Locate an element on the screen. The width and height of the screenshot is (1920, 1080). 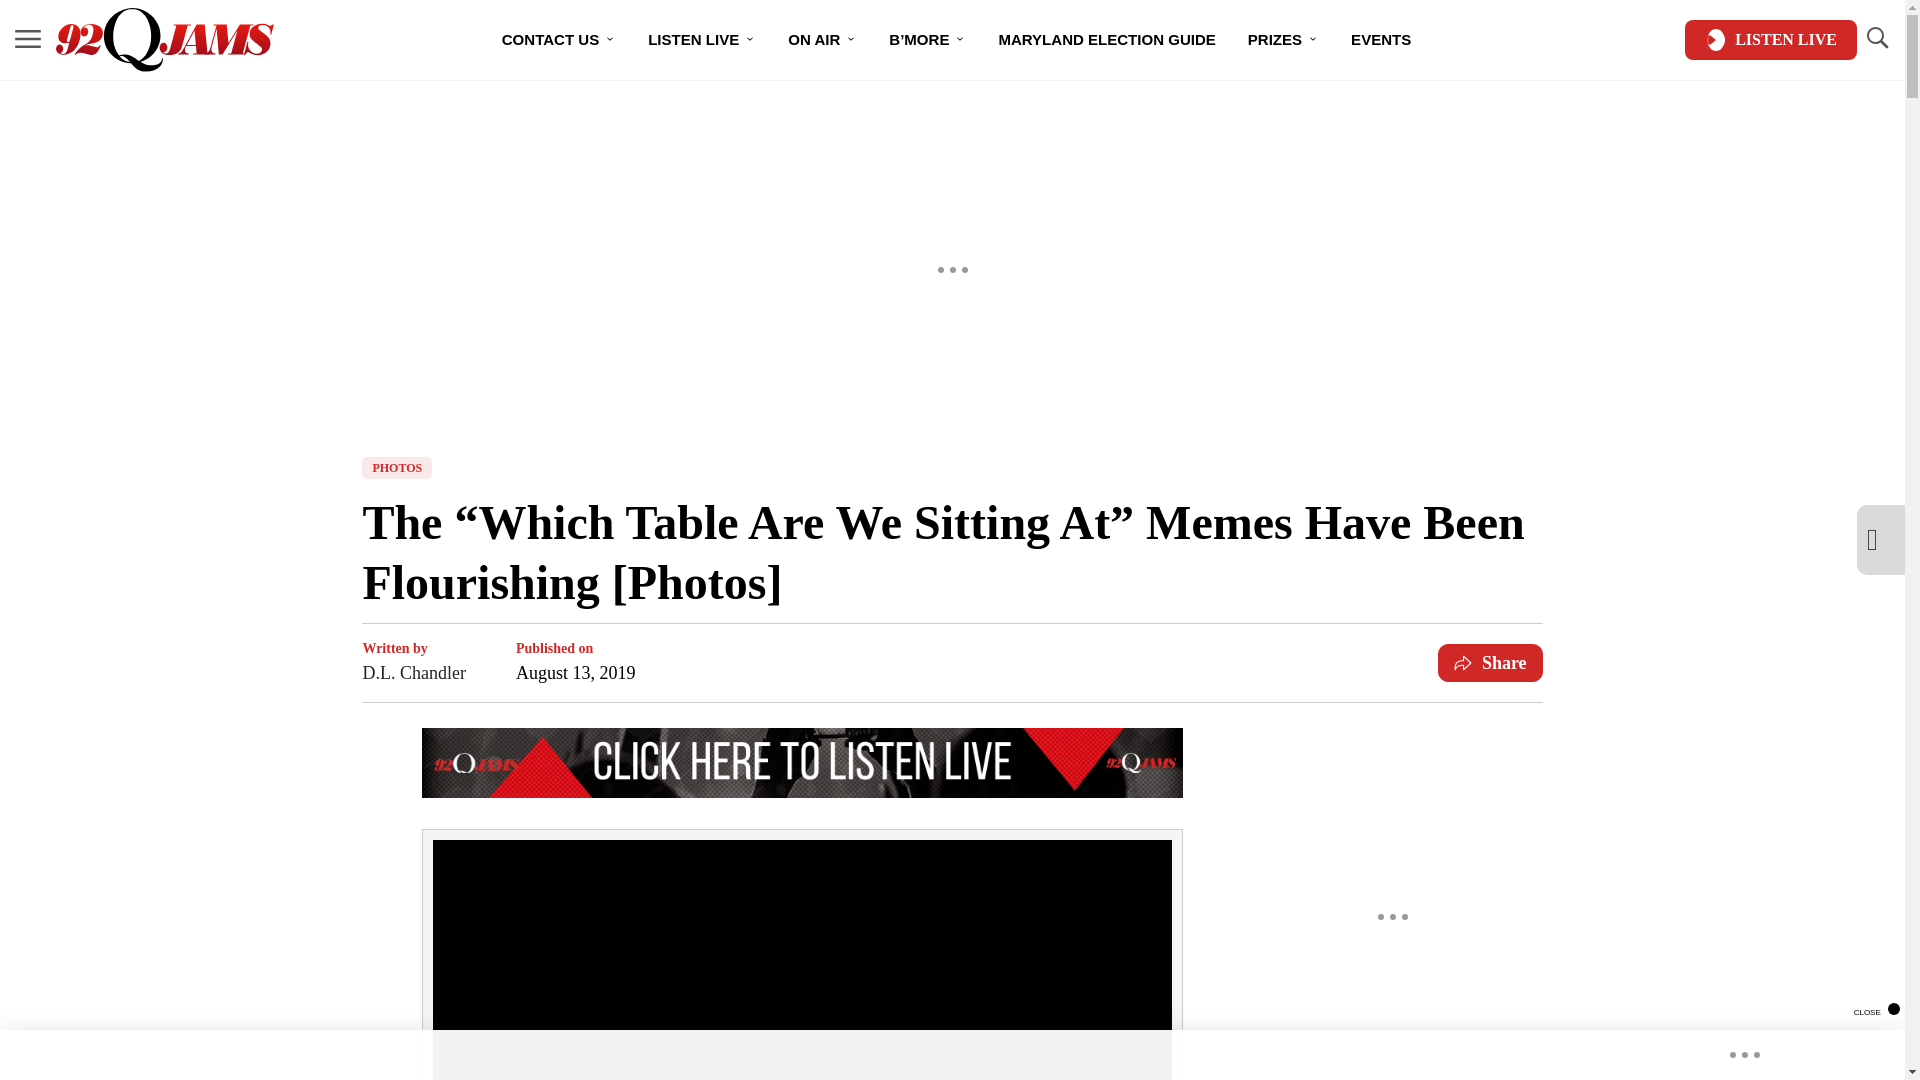
LISTEN LIVE is located at coordinates (1770, 40).